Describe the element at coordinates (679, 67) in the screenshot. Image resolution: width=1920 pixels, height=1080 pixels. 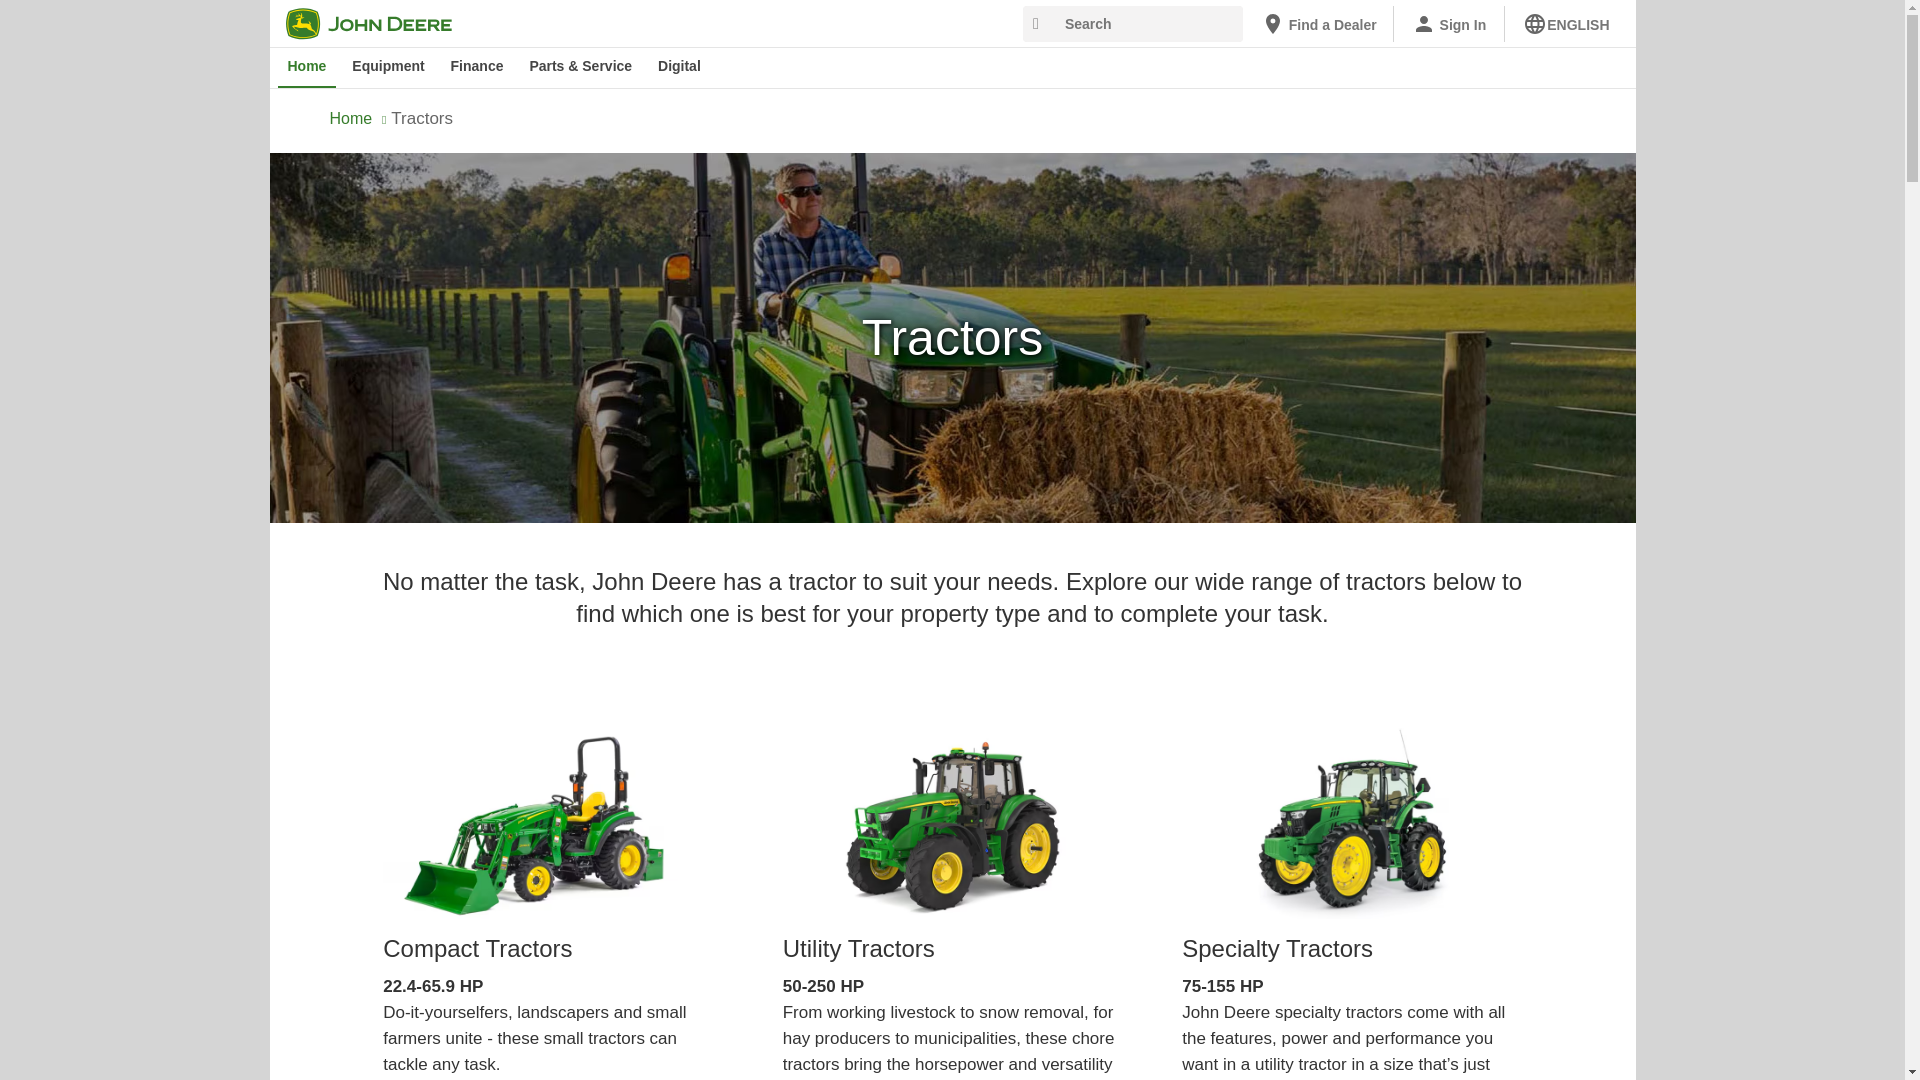
I see `Digital` at that location.